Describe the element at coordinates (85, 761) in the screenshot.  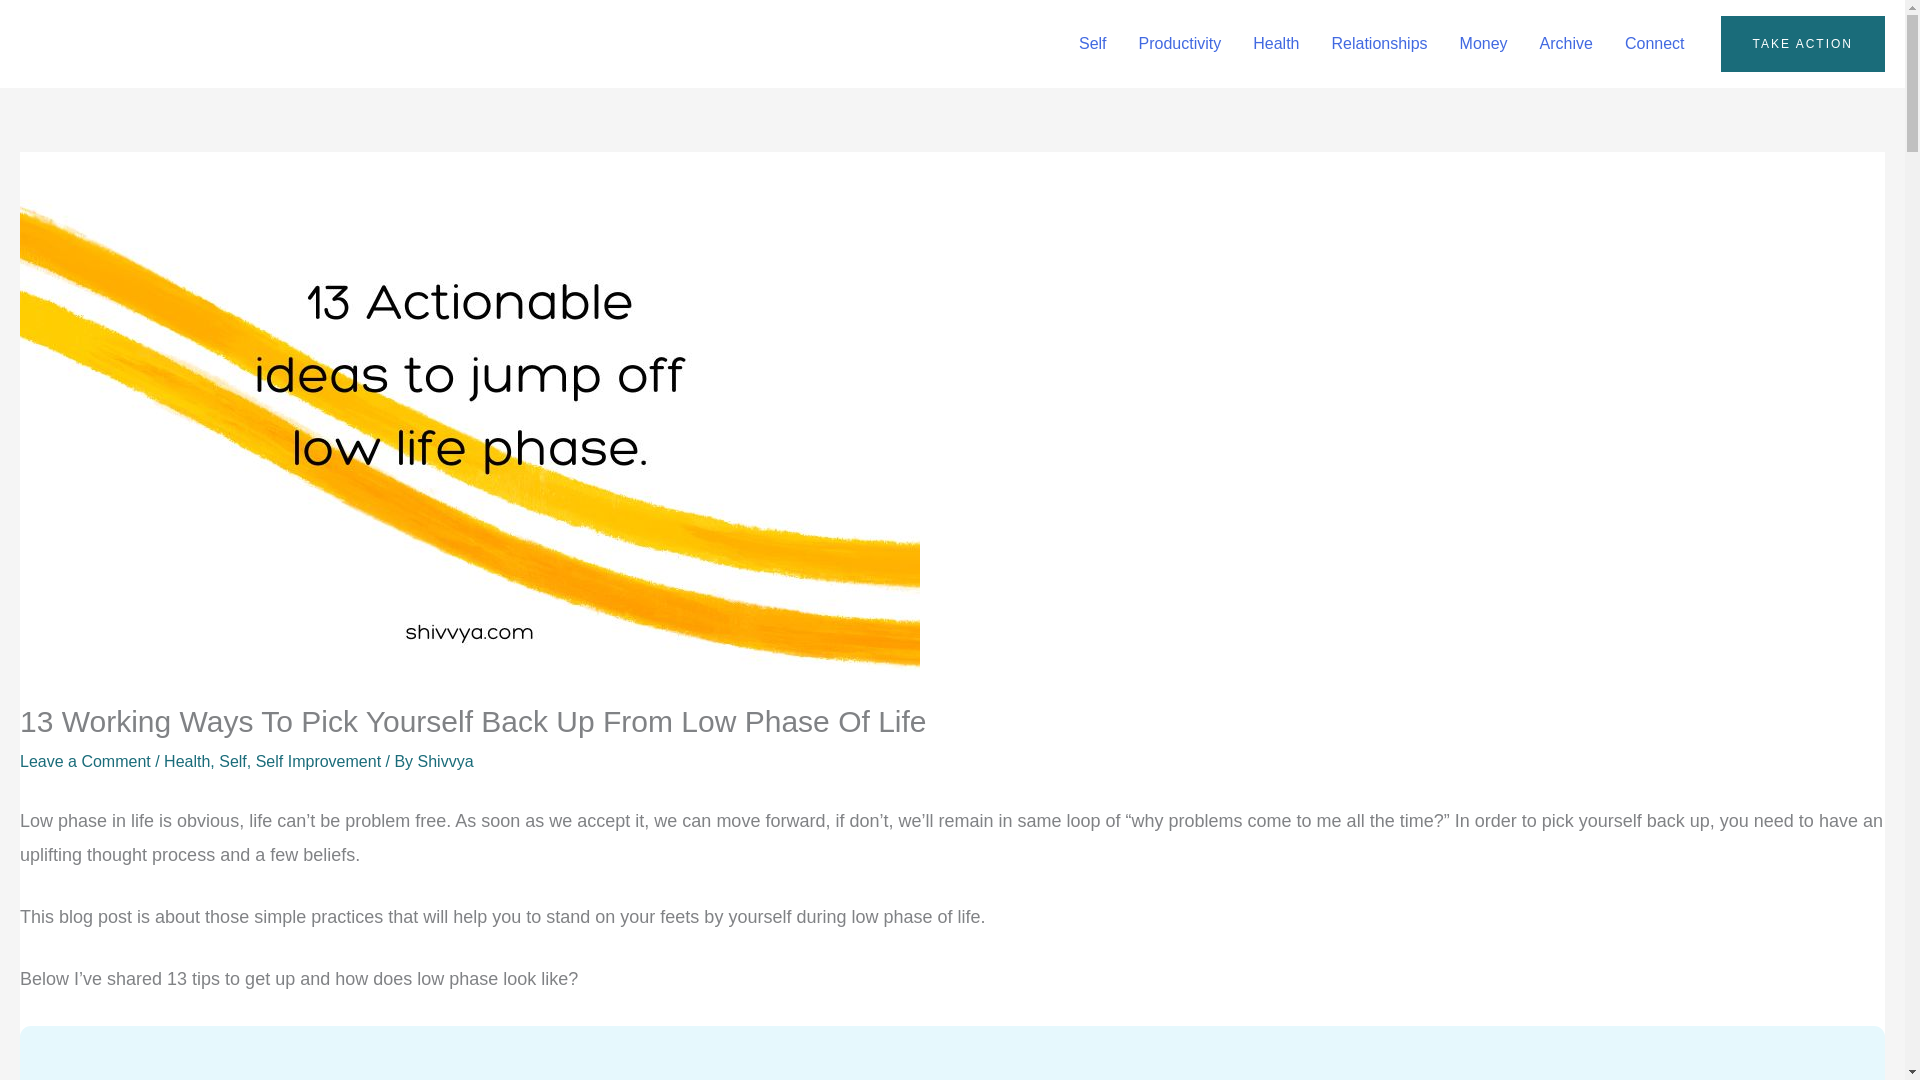
I see `Leave a Comment` at that location.